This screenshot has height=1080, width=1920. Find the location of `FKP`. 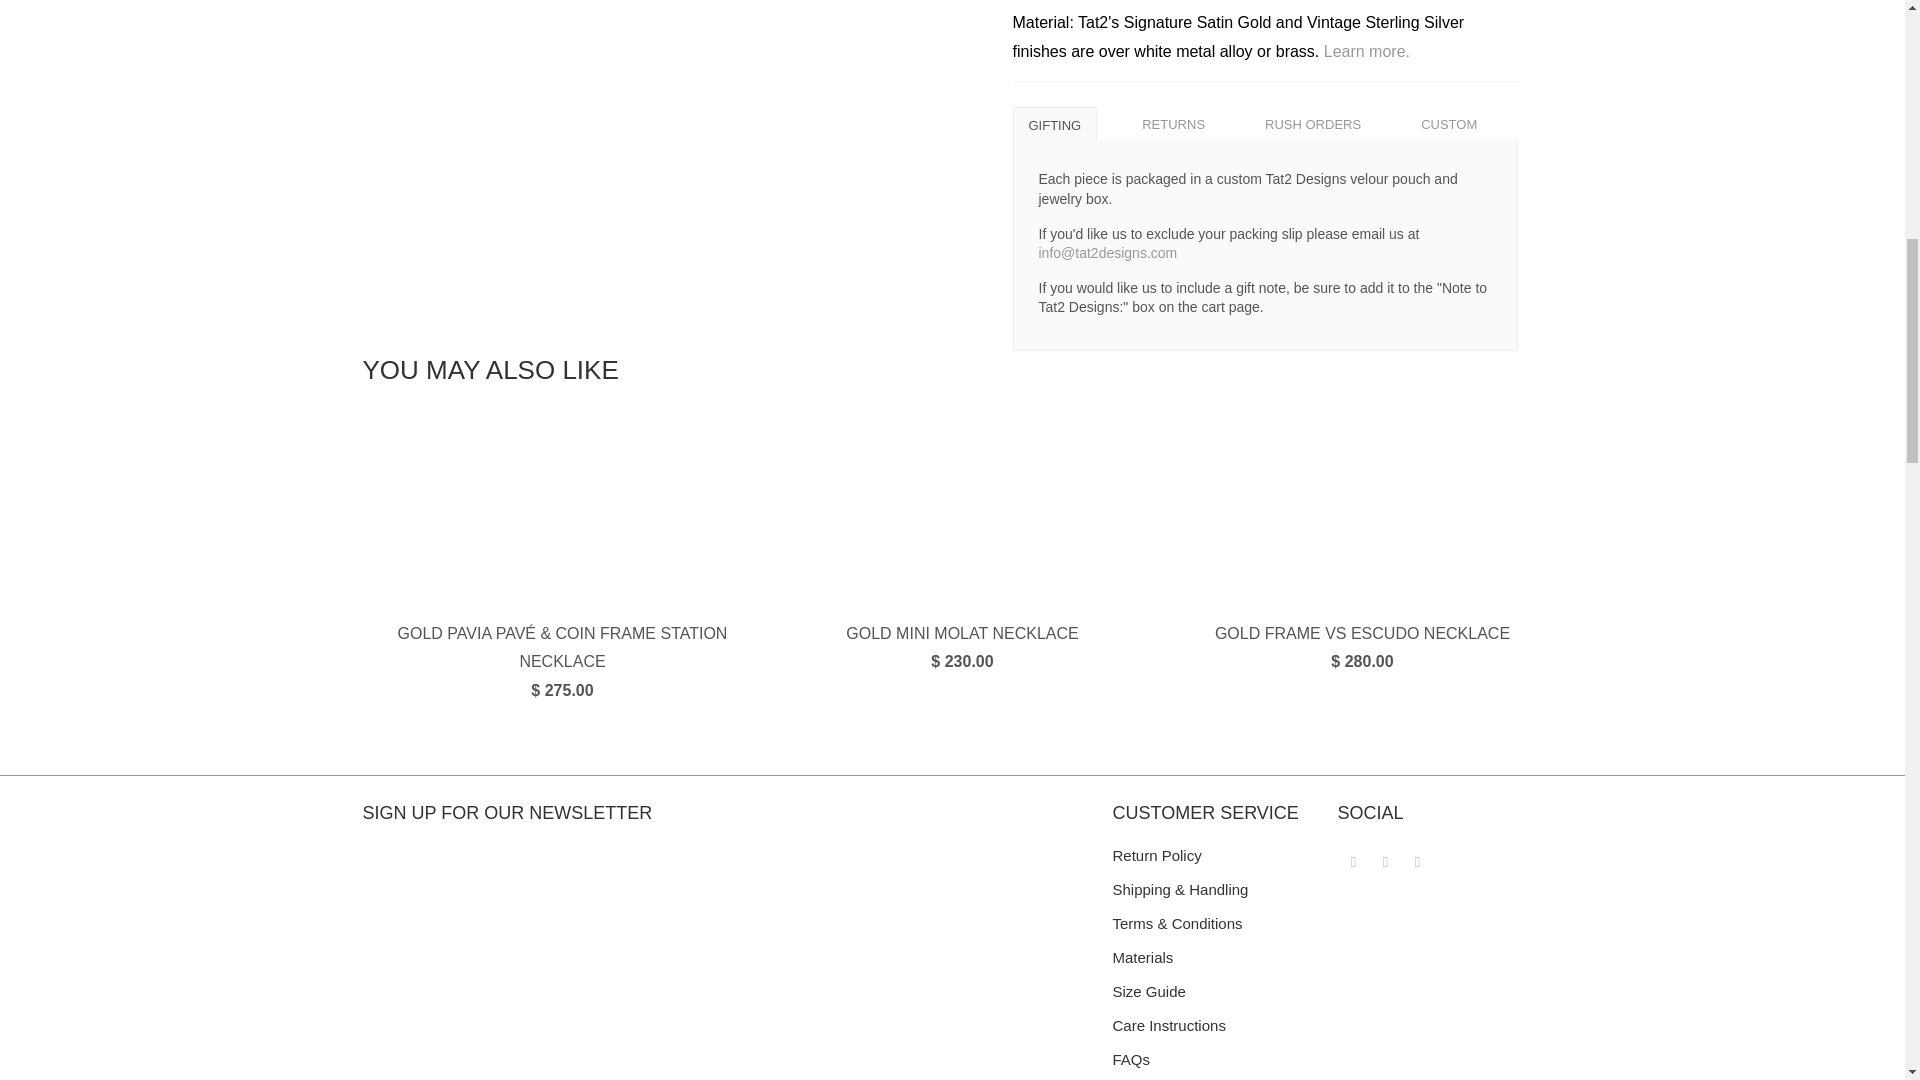

FKP is located at coordinates (1279, 546).